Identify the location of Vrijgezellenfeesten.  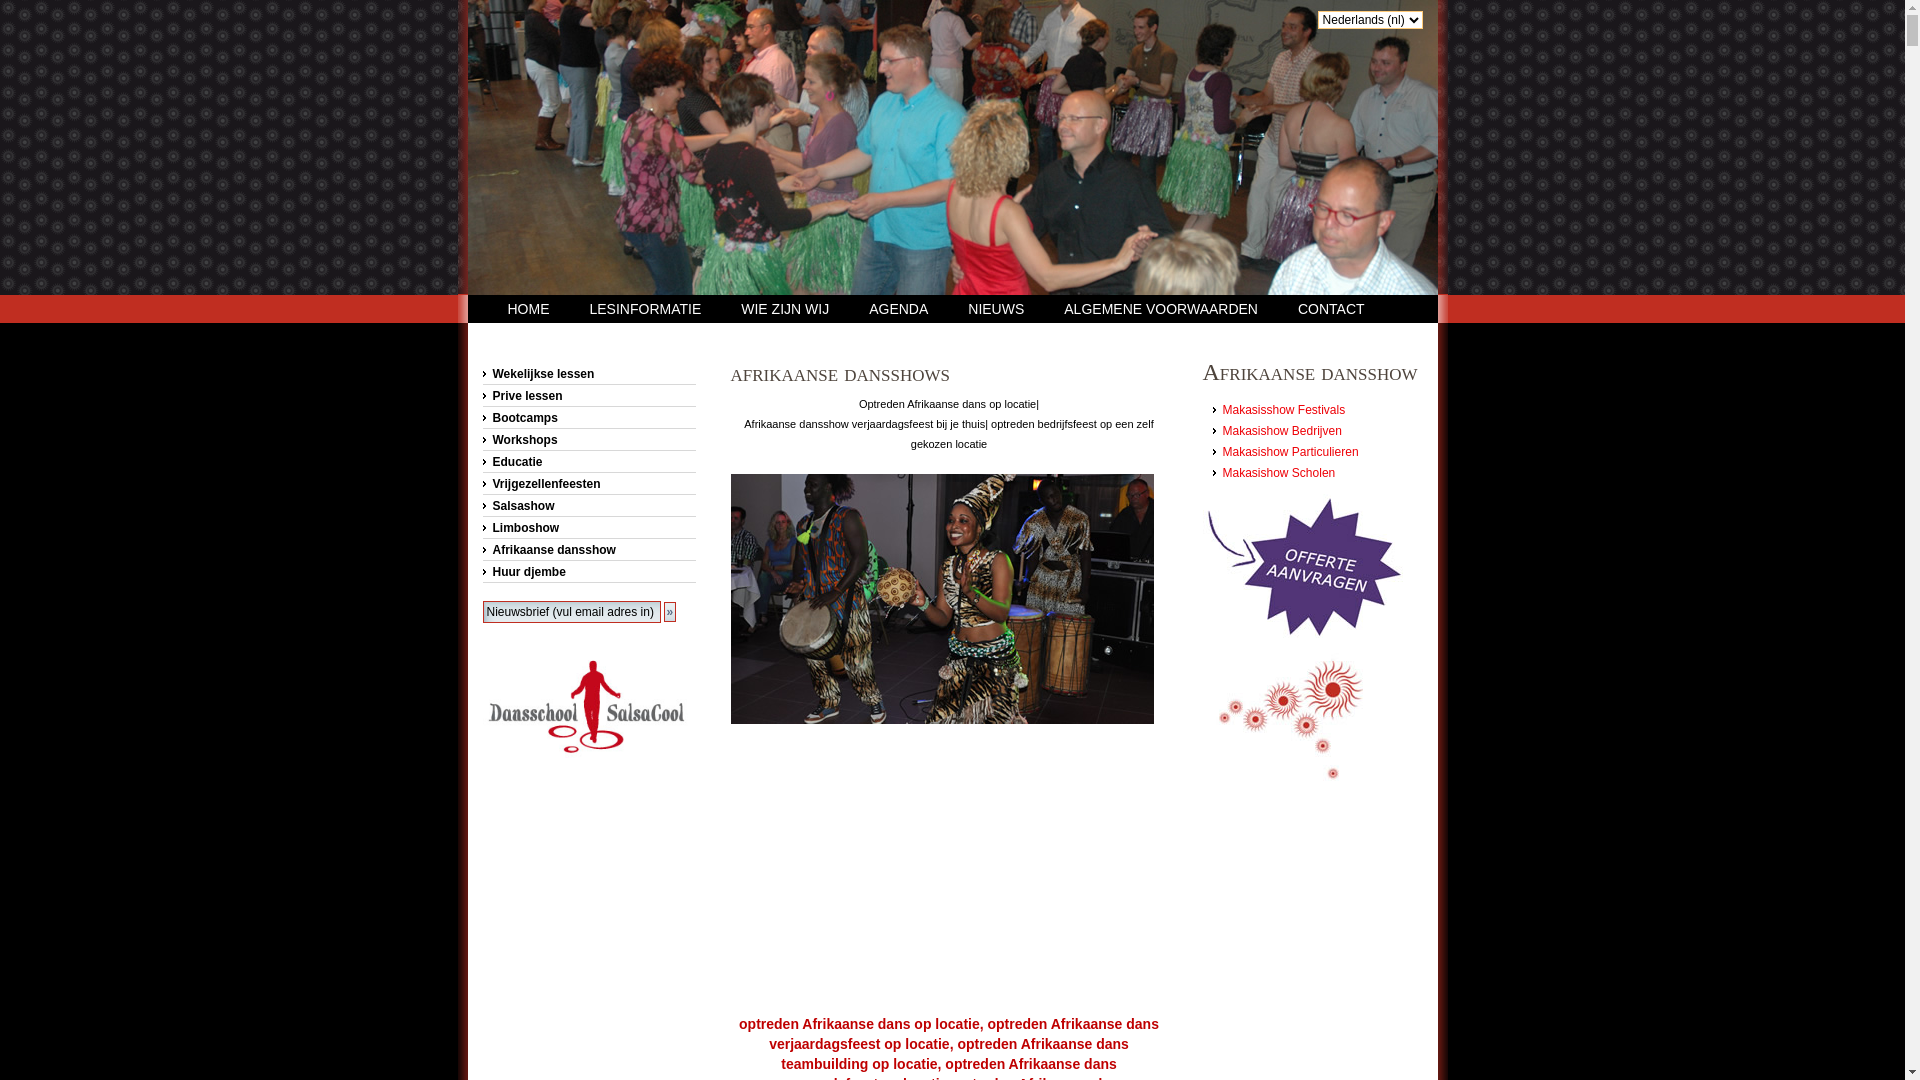
(588, 484).